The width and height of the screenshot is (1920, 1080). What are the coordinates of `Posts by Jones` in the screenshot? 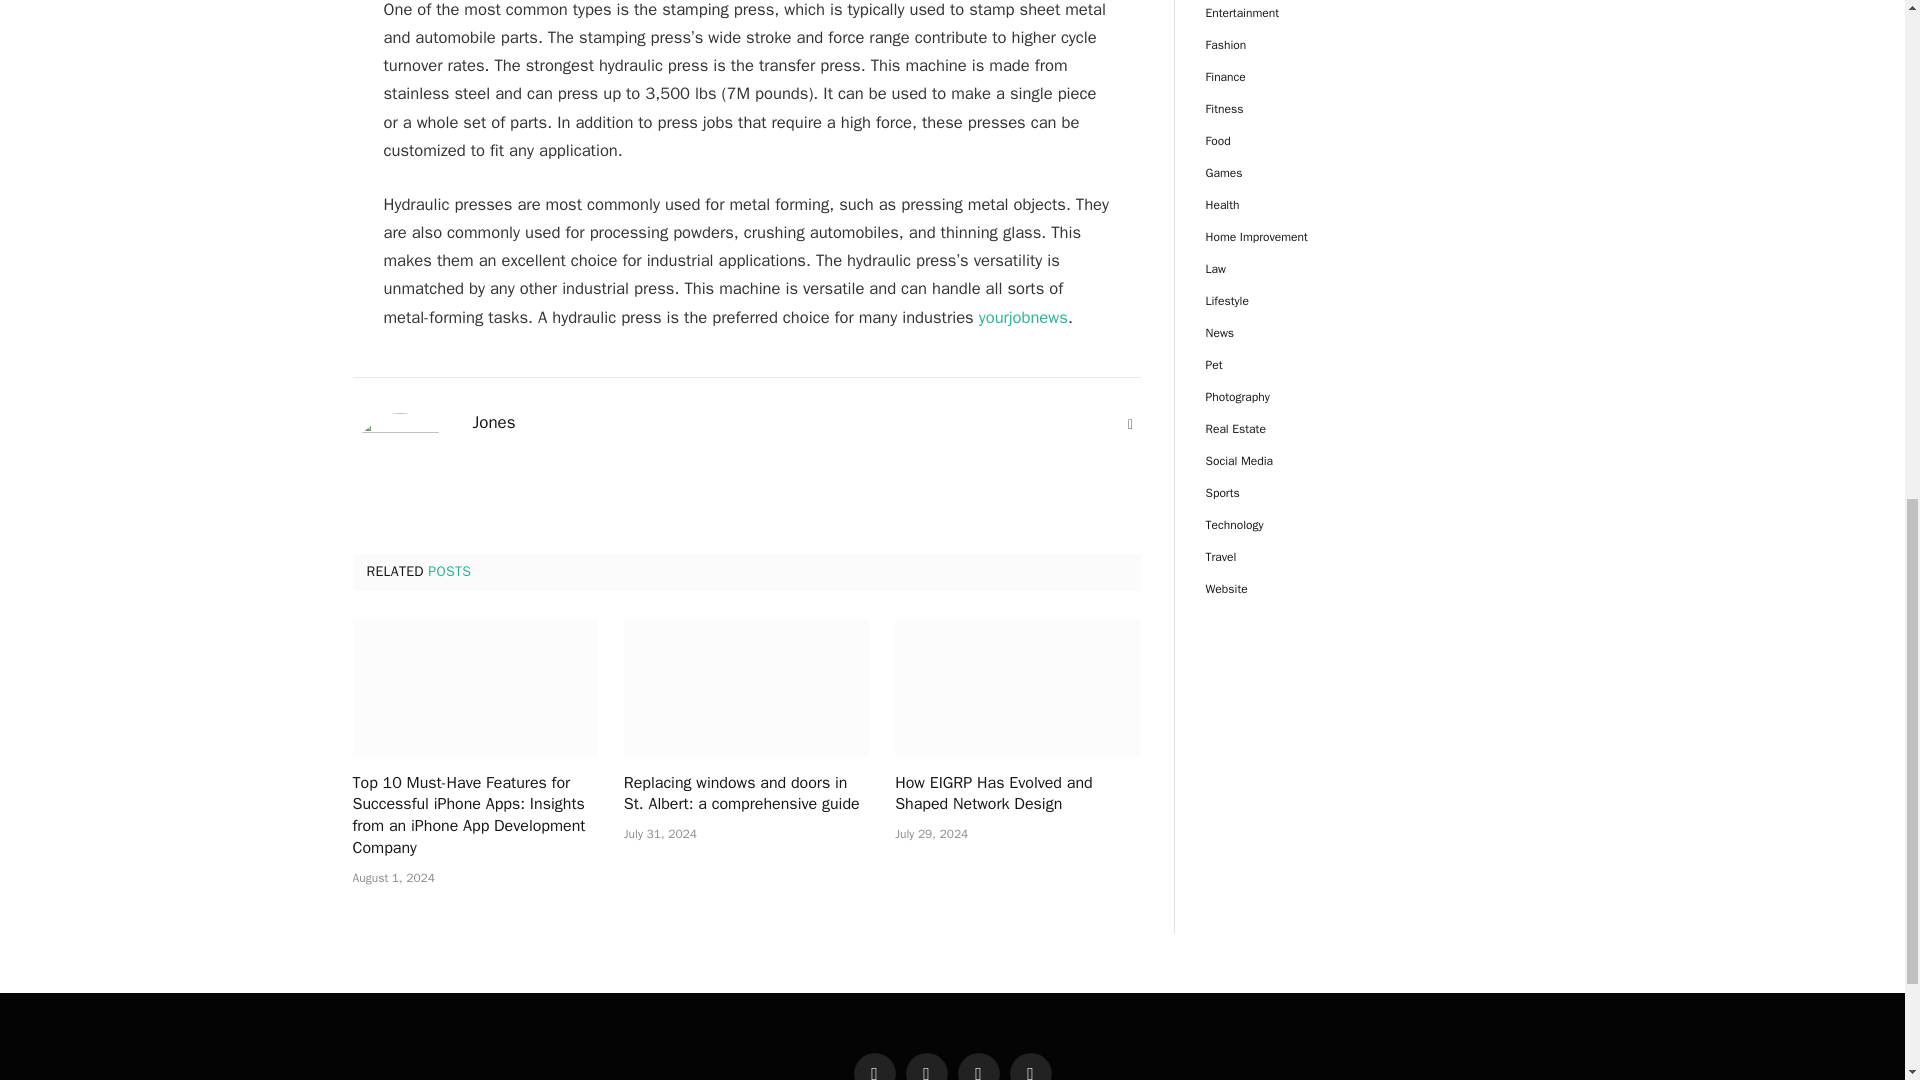 It's located at (493, 422).